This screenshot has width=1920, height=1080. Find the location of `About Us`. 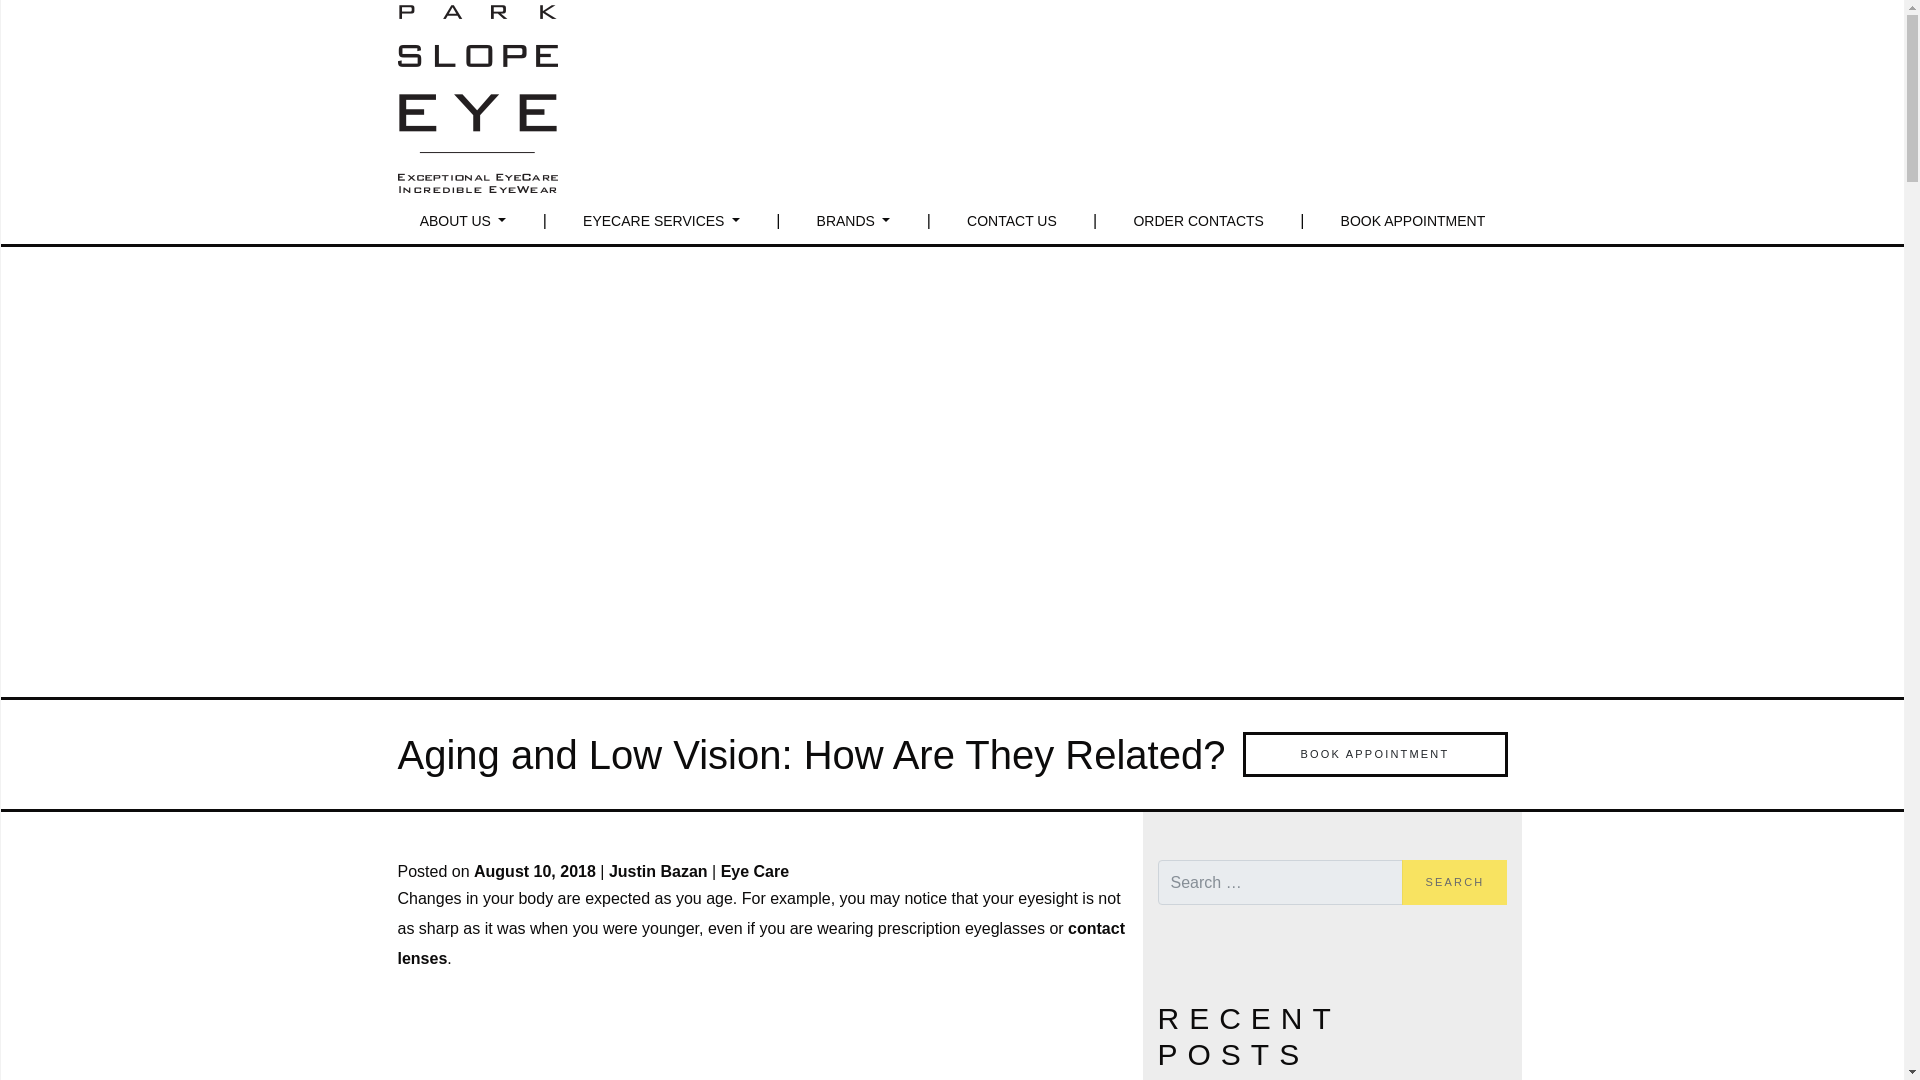

About Us is located at coordinates (463, 220).